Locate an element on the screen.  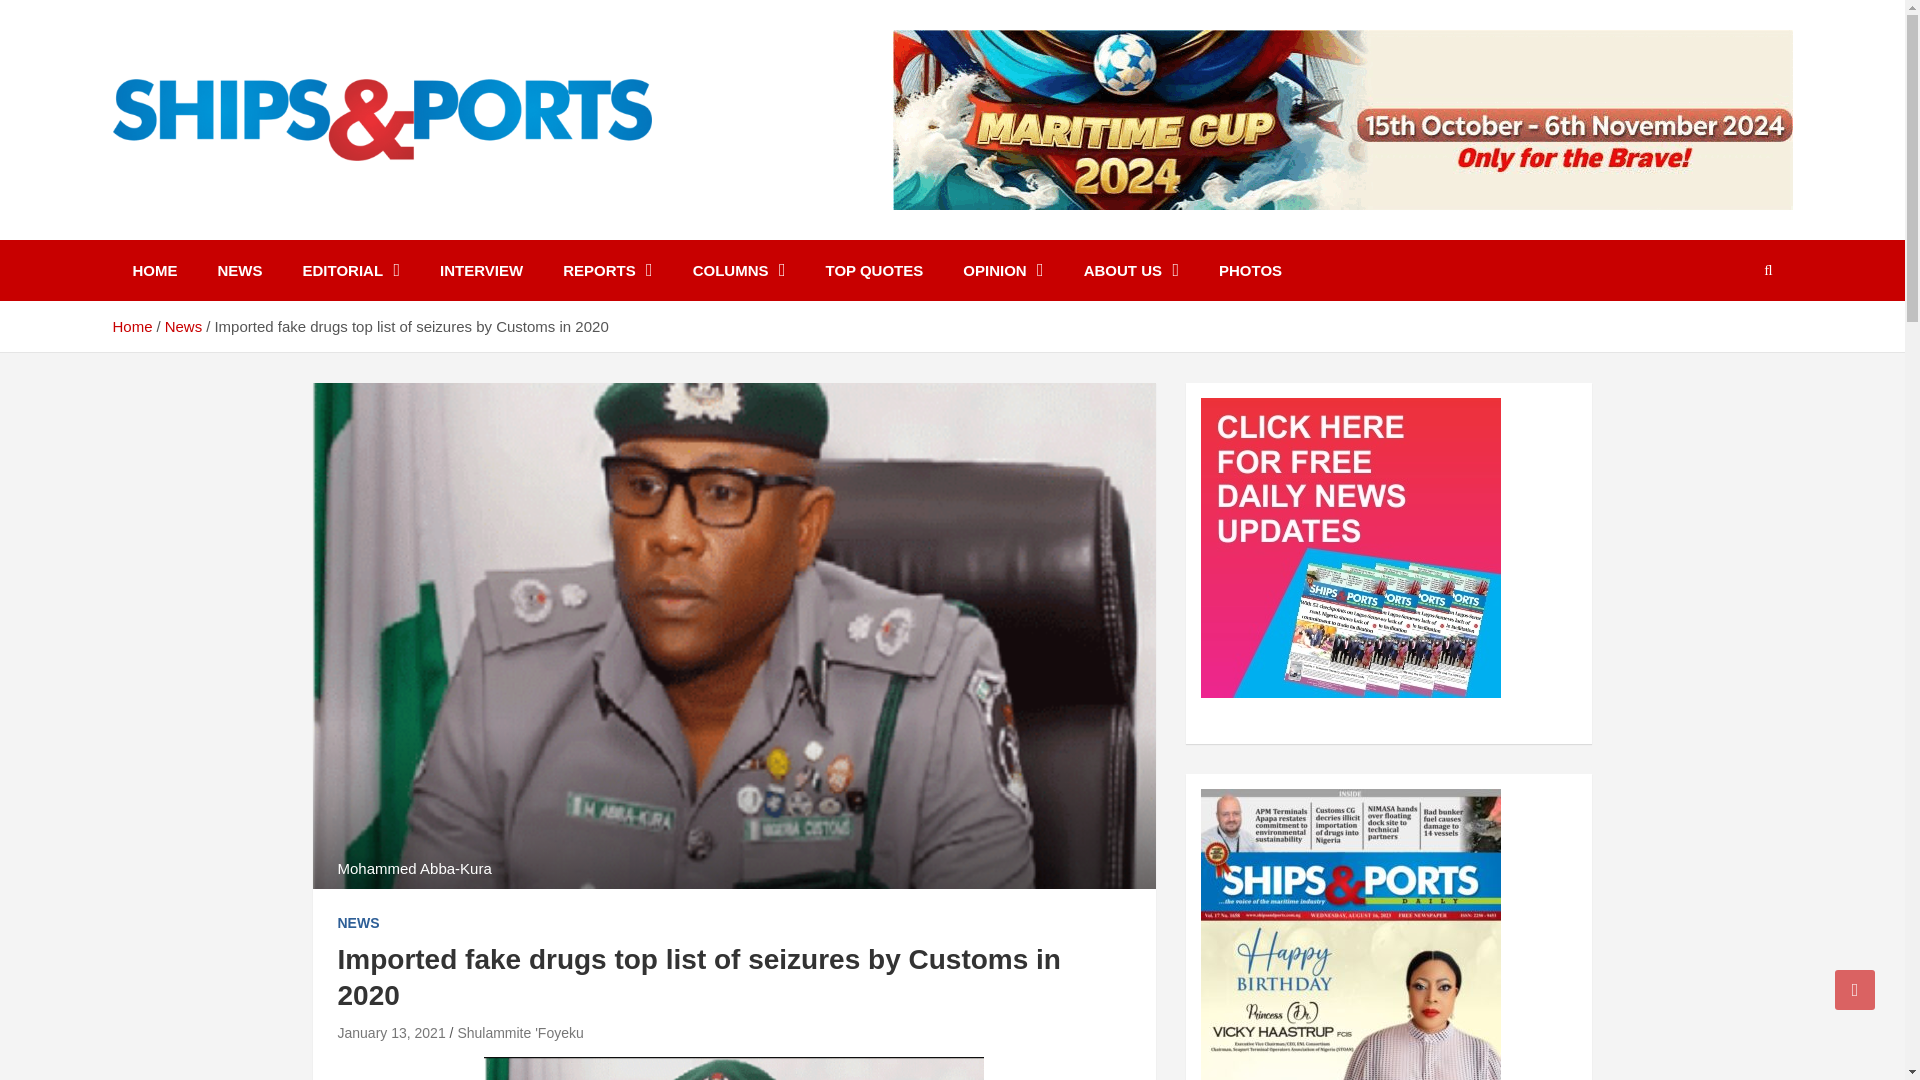
Go to Top is located at coordinates (1855, 989).